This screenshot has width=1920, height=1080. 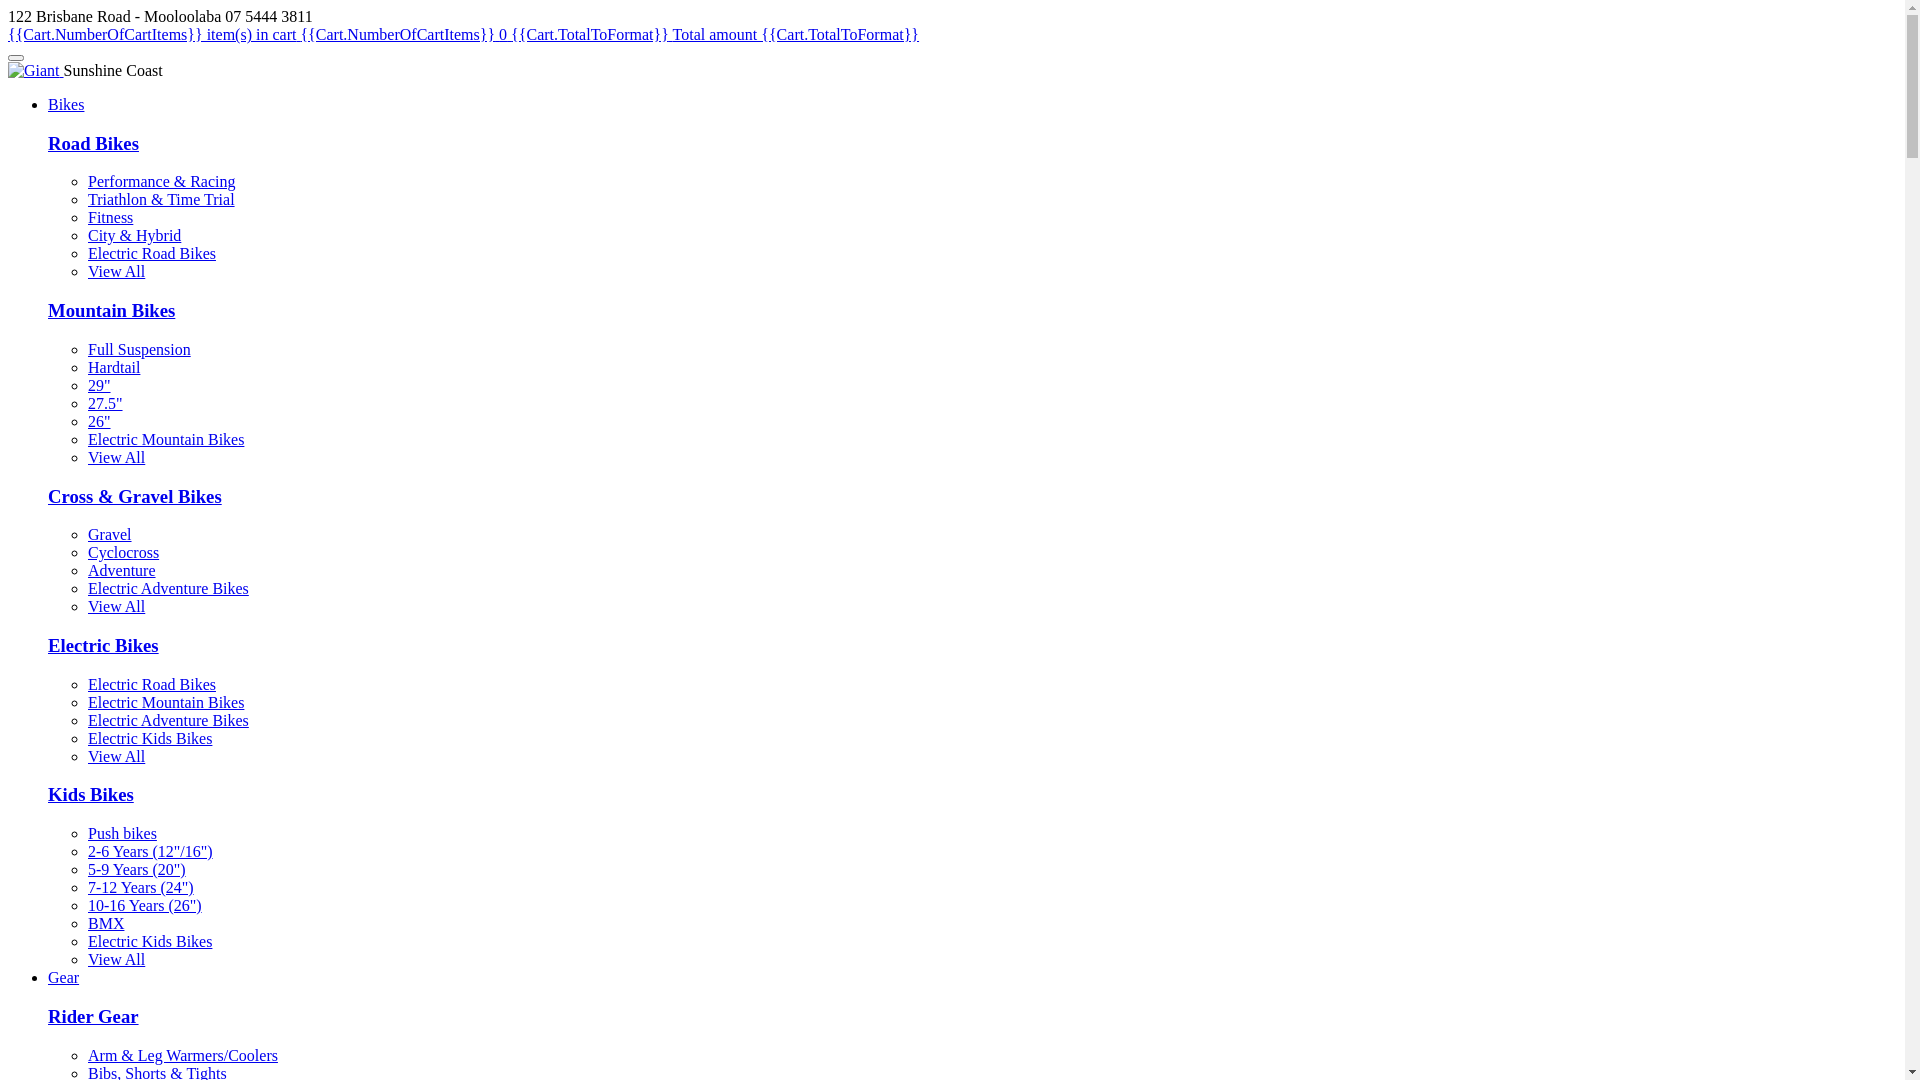 I want to click on Bikes, so click(x=66, y=104).